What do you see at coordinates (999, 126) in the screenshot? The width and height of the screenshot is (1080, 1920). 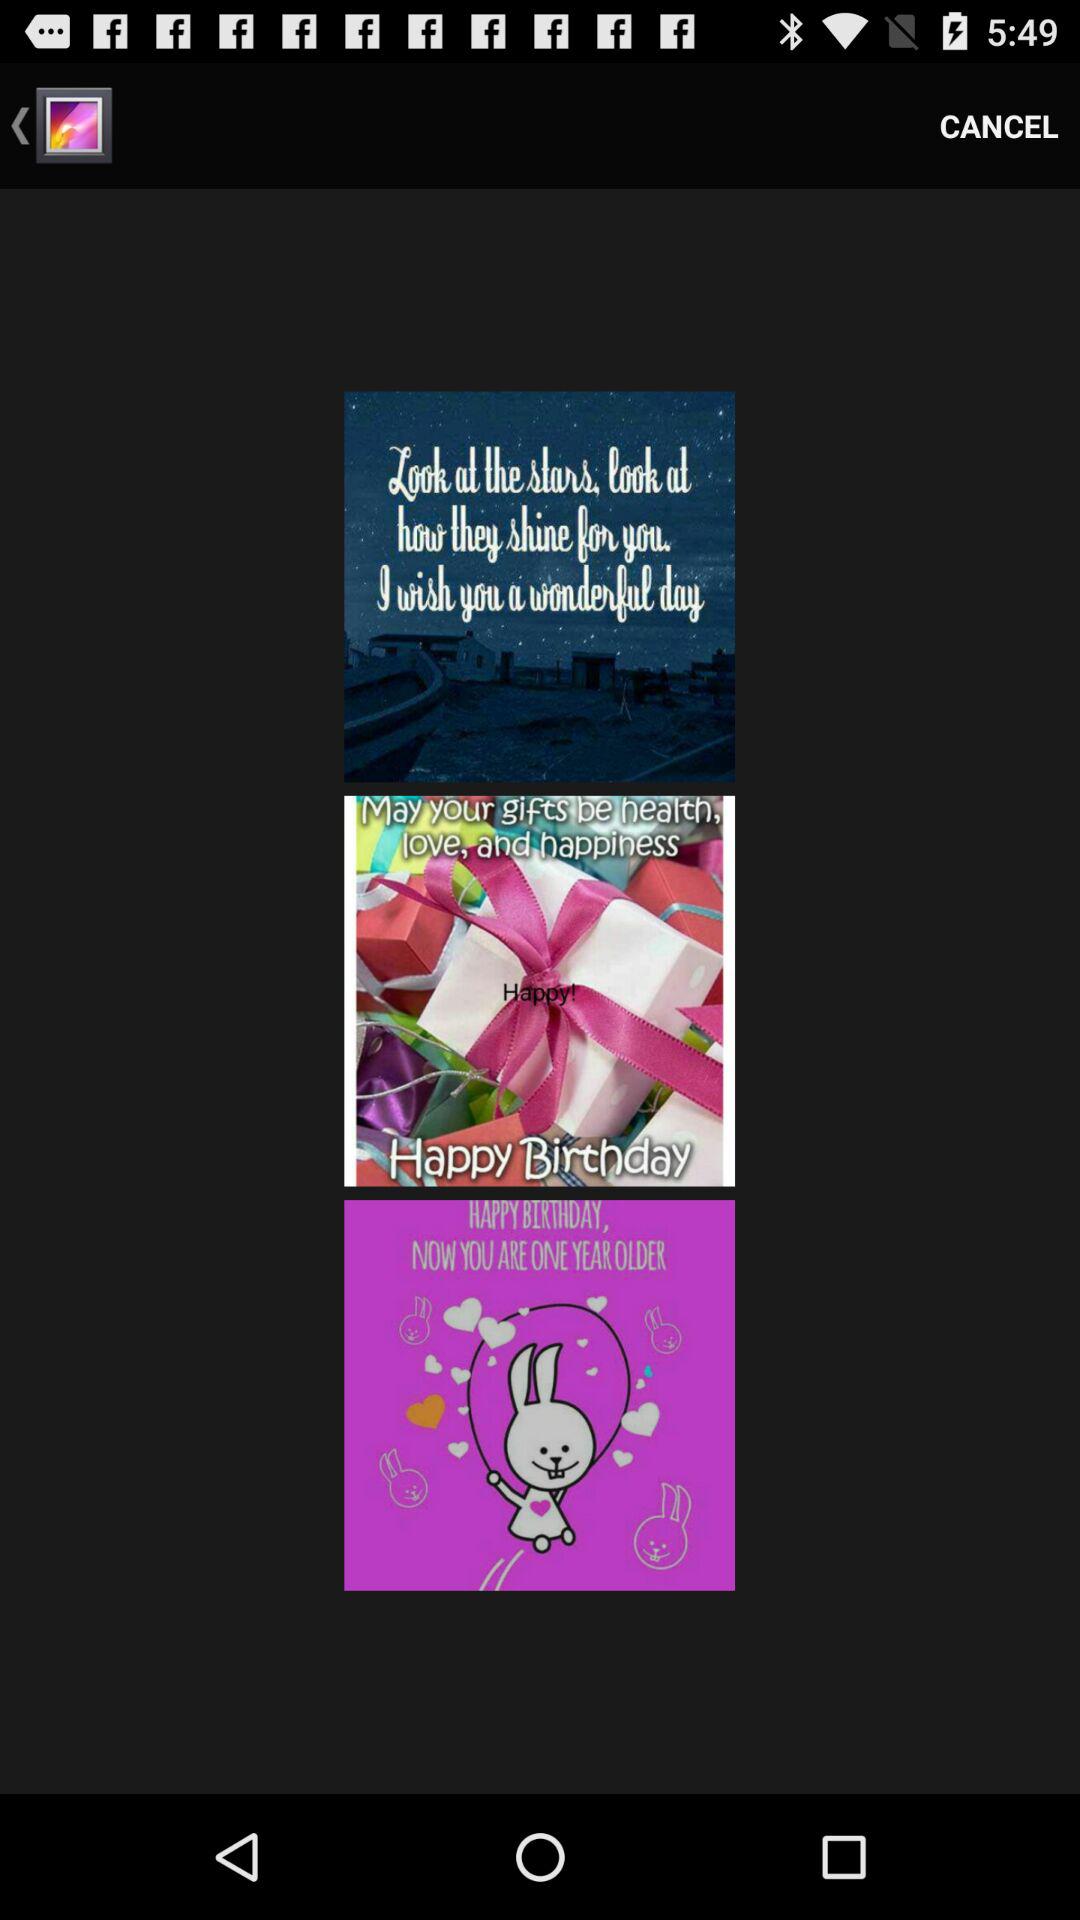 I see `tap the icon at the top right corner` at bounding box center [999, 126].